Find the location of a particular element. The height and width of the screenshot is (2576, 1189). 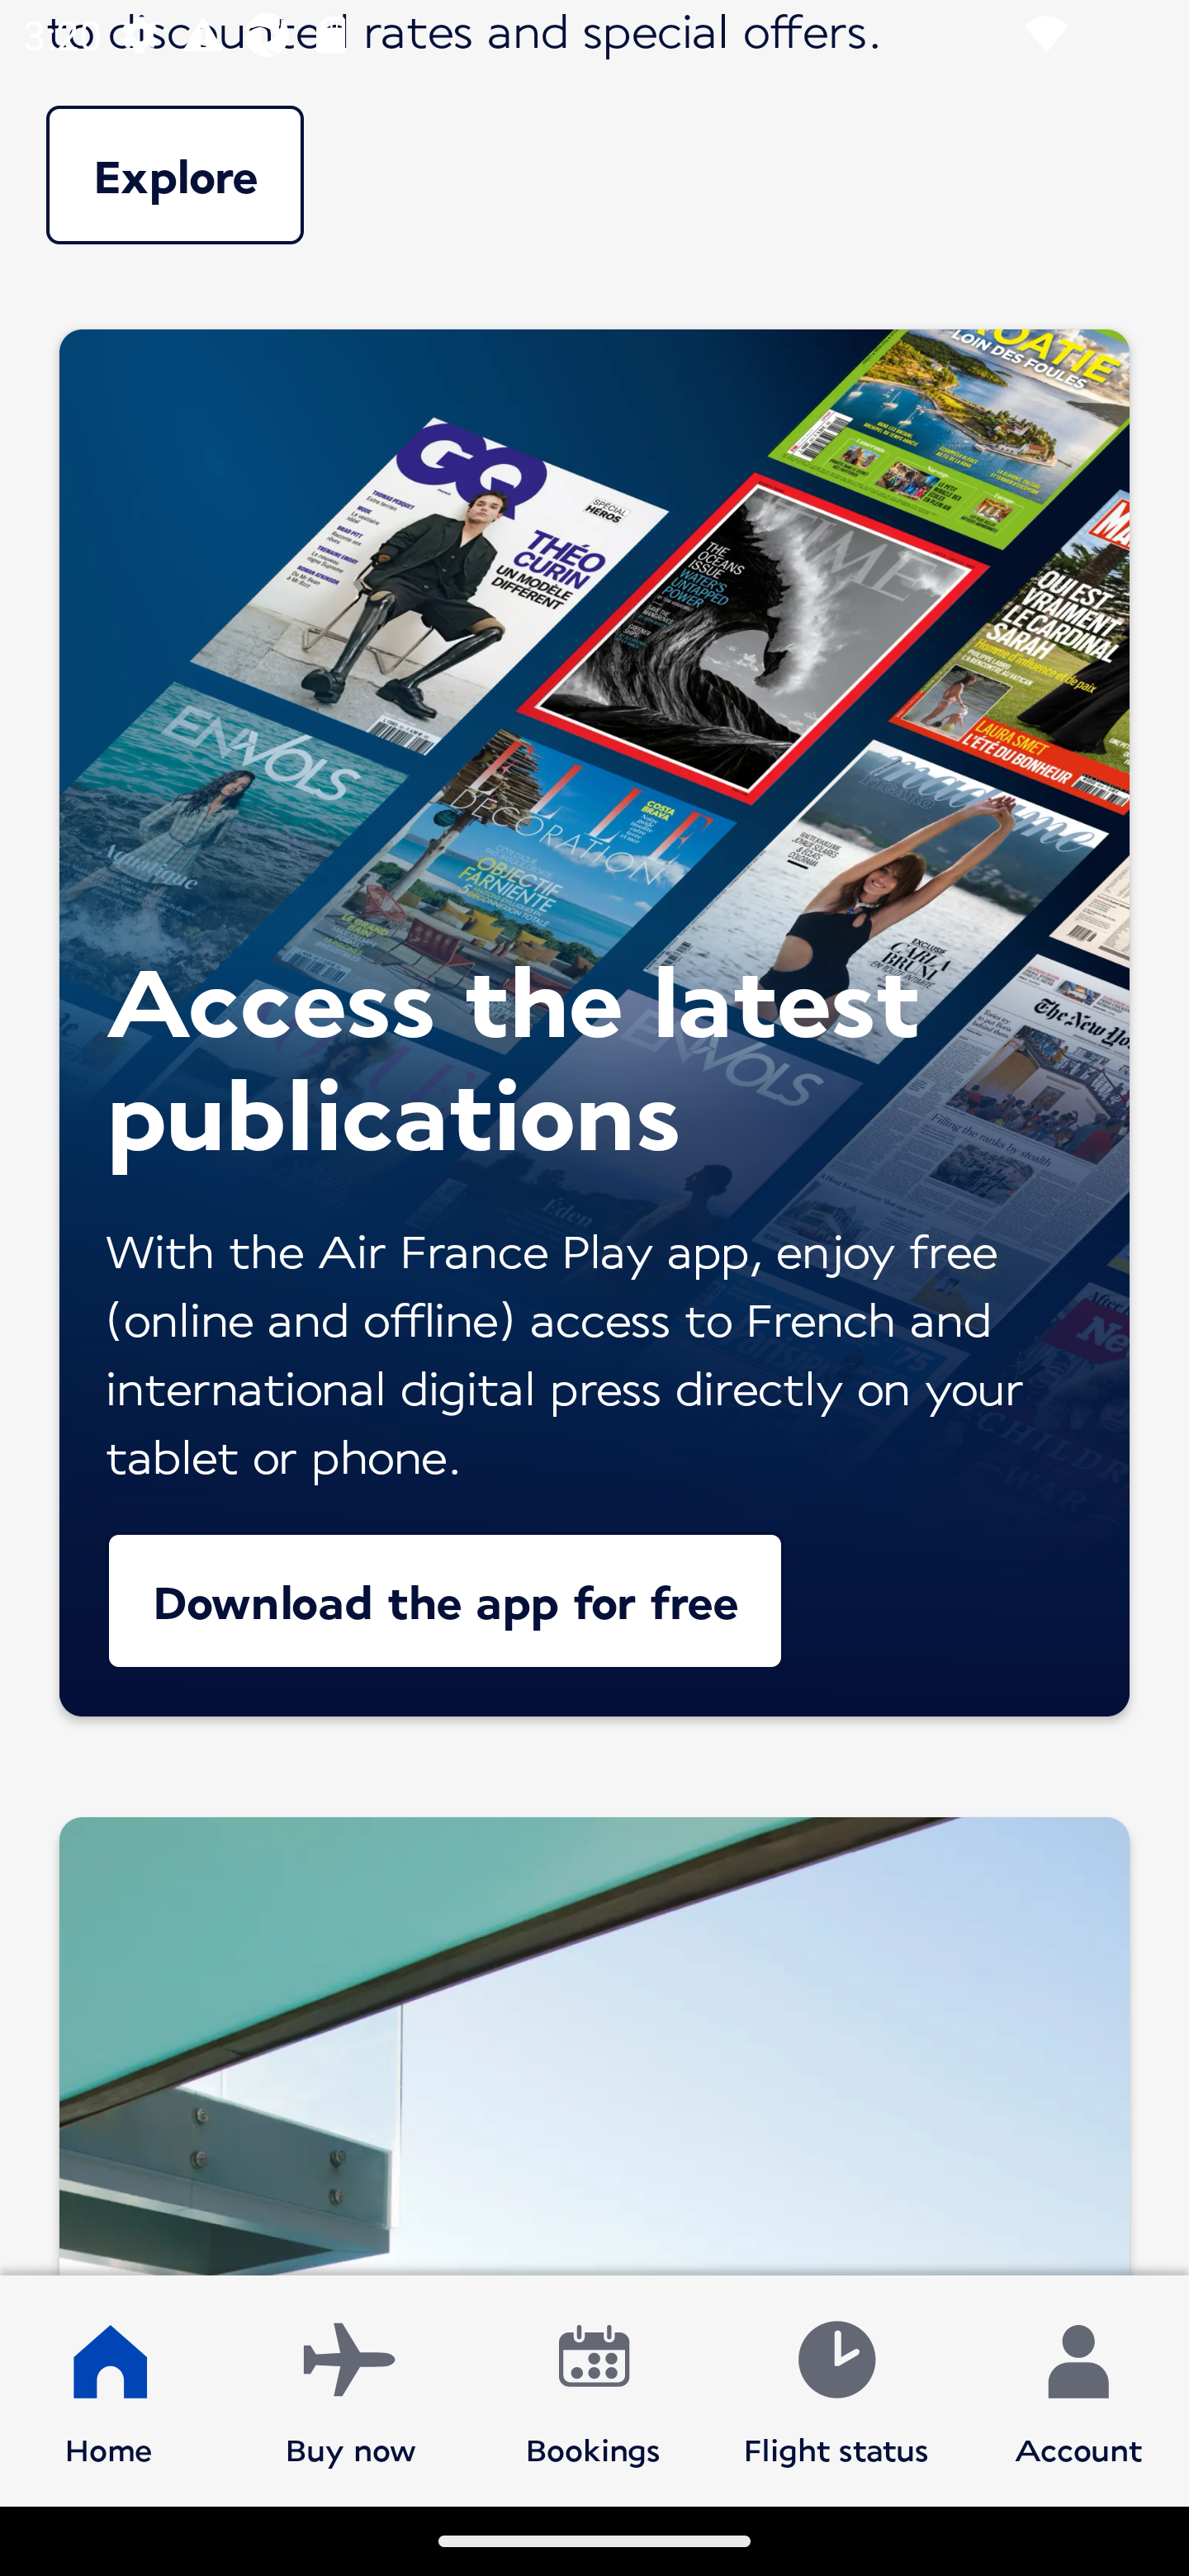

Bookings is located at coordinates (594, 2389).